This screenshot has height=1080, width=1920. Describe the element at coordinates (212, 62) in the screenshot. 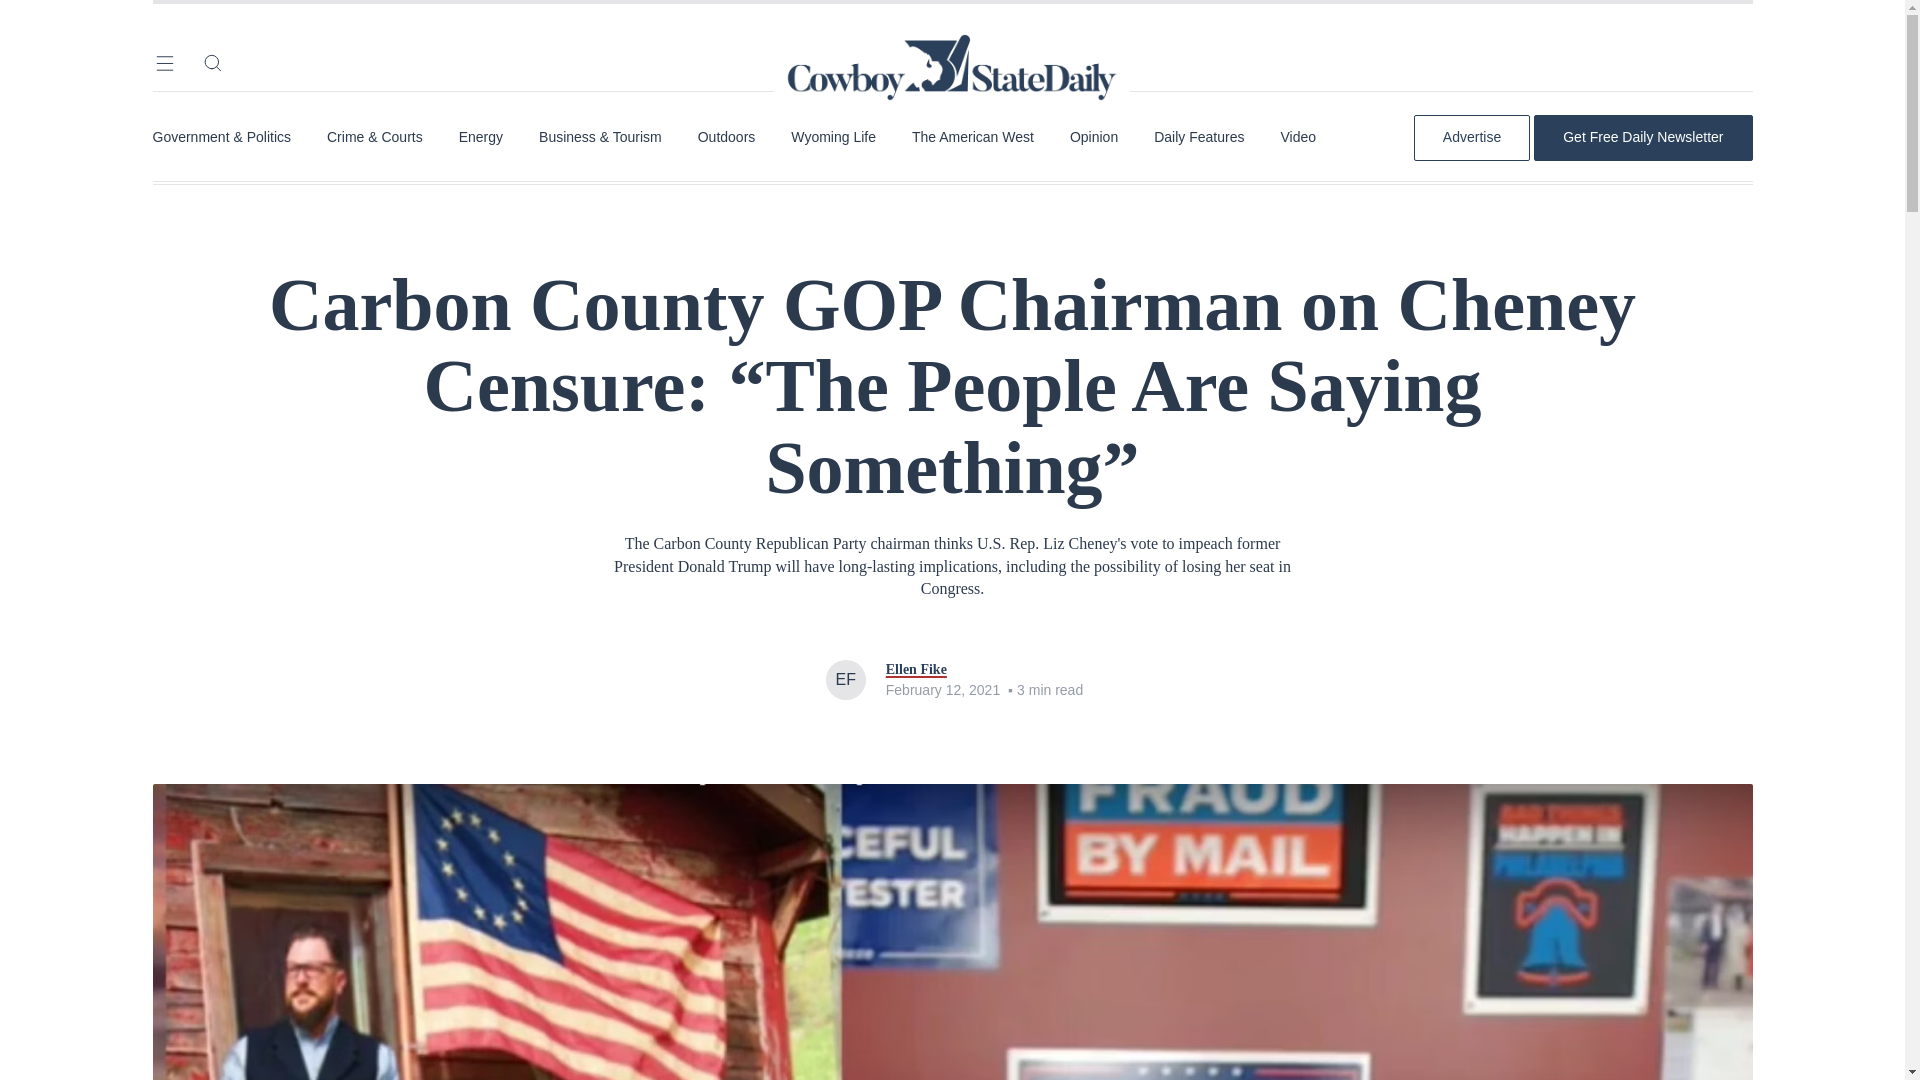

I see `Search` at that location.